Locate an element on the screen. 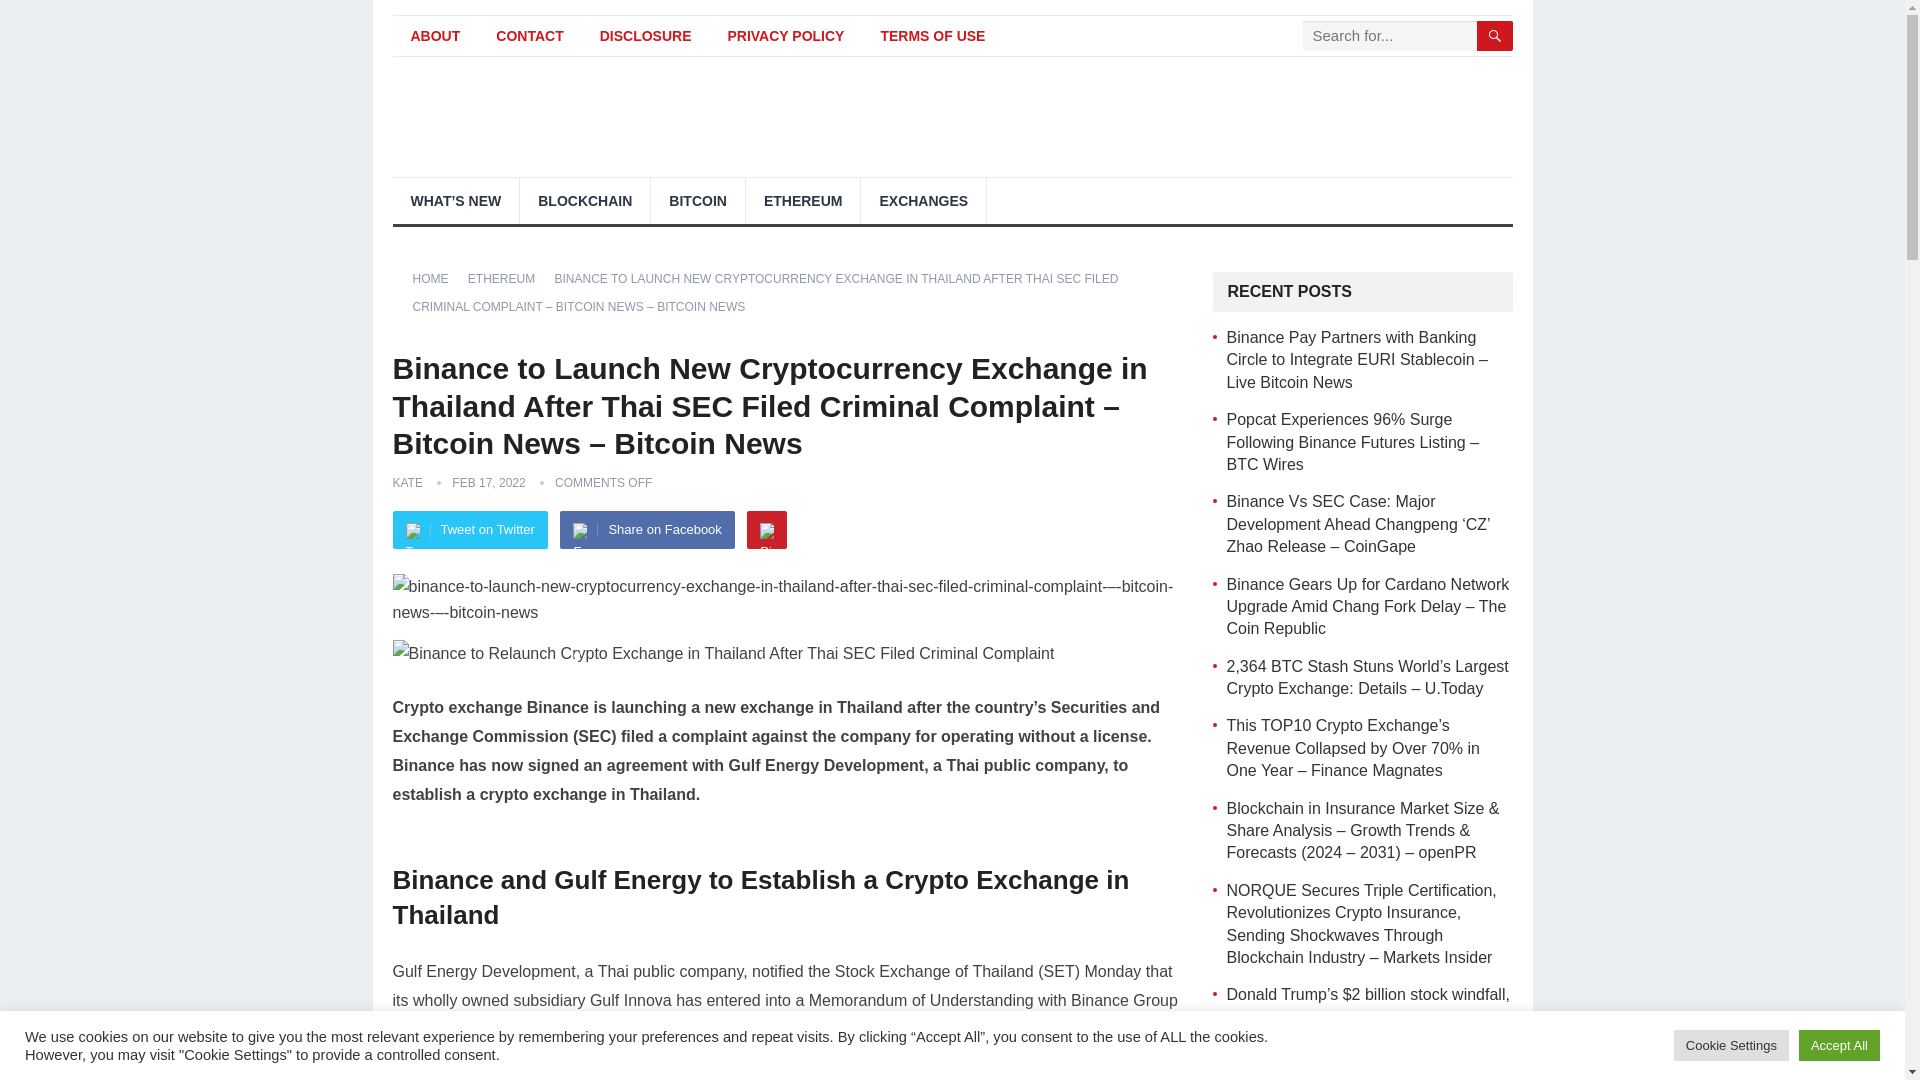 The height and width of the screenshot is (1080, 1920). CONTACT is located at coordinates (530, 36).